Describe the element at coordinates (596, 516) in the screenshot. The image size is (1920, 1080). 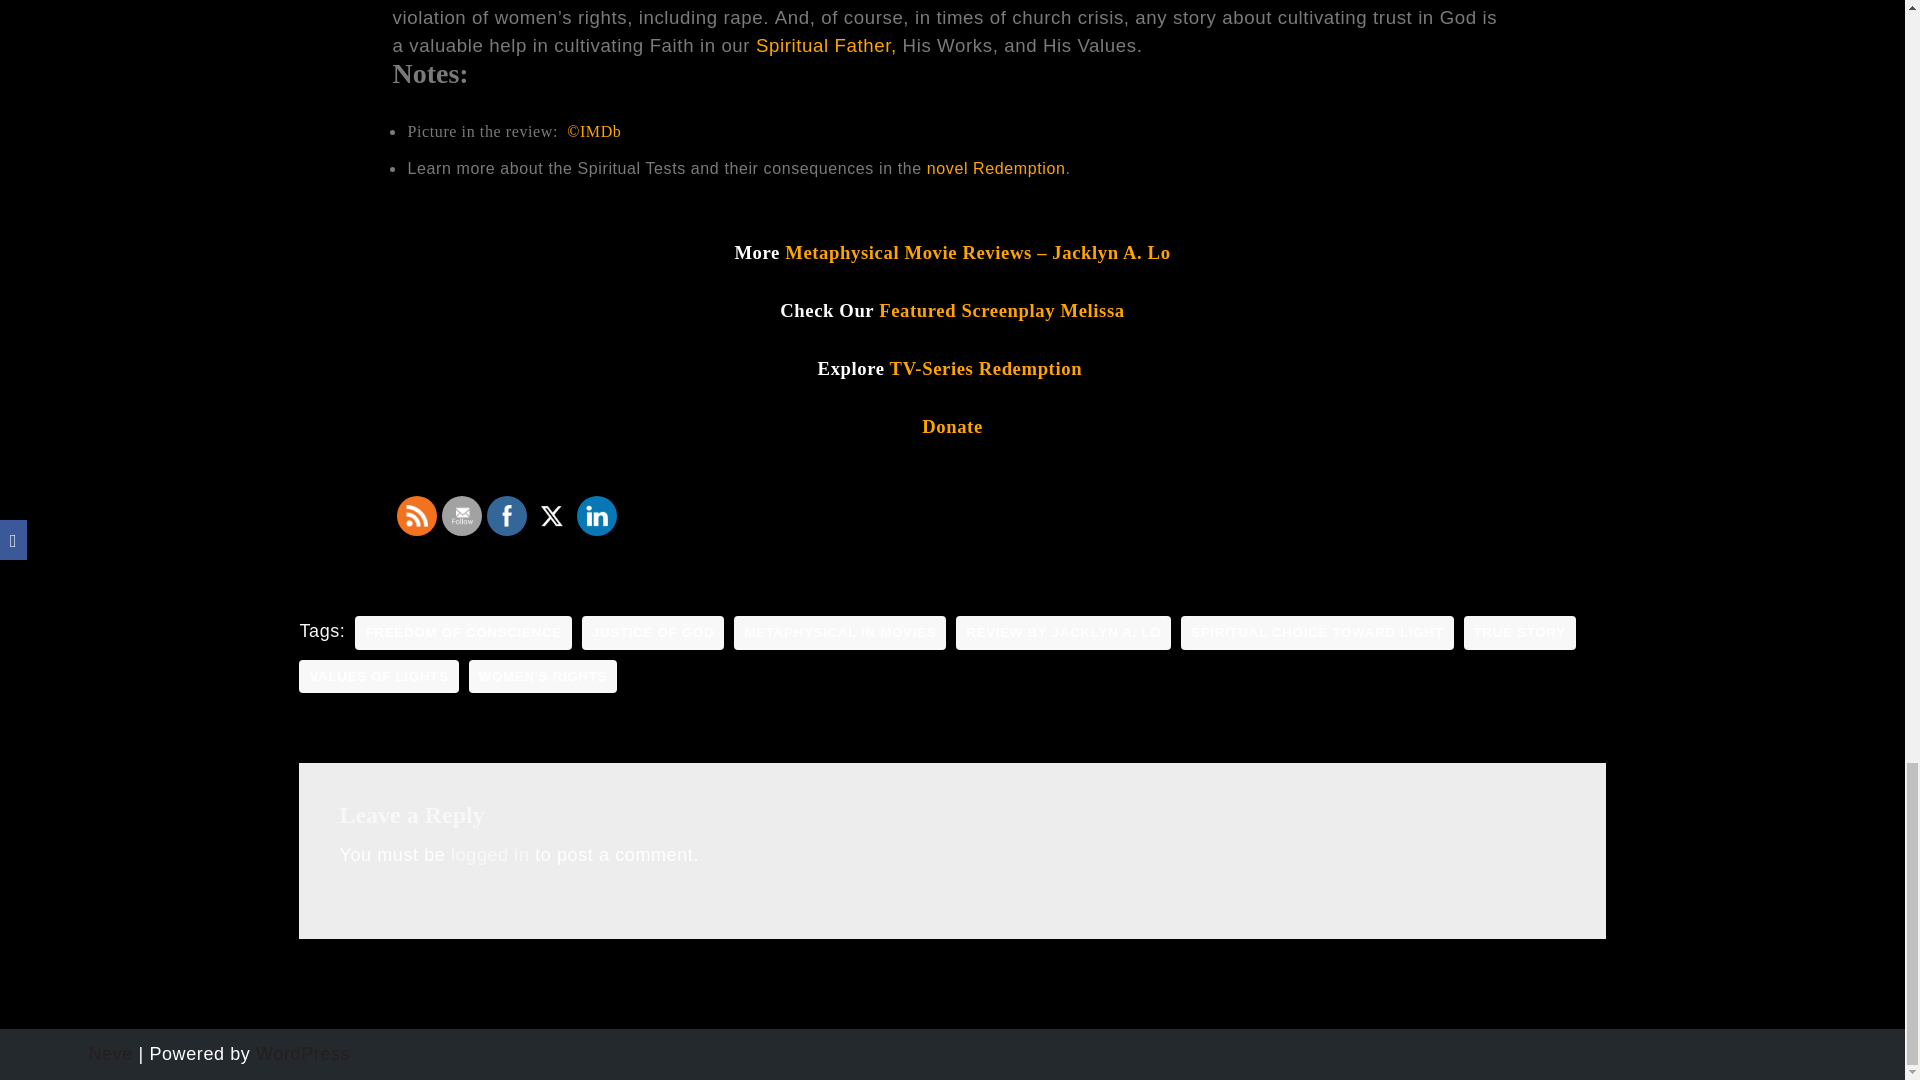
I see `LinkedIn` at that location.